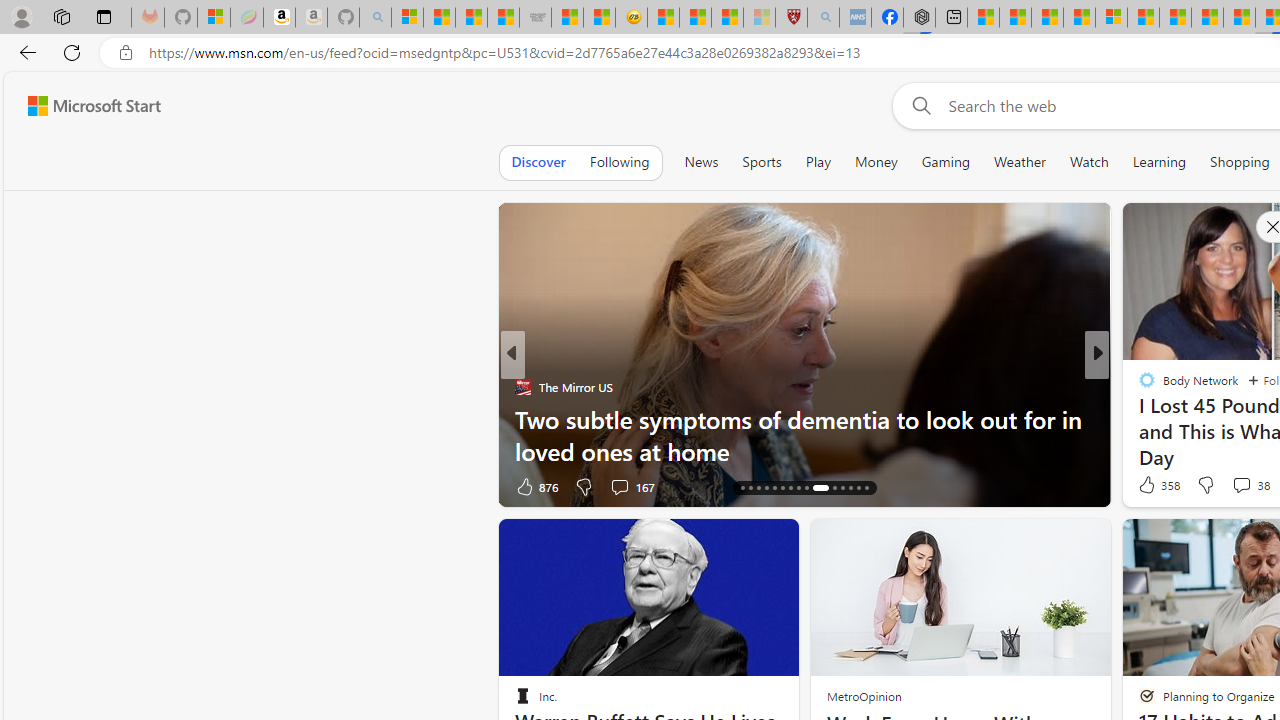 This screenshot has height=720, width=1280. I want to click on 14 Common Myths Debunked By Scientific Facts, so click(1206, 18).